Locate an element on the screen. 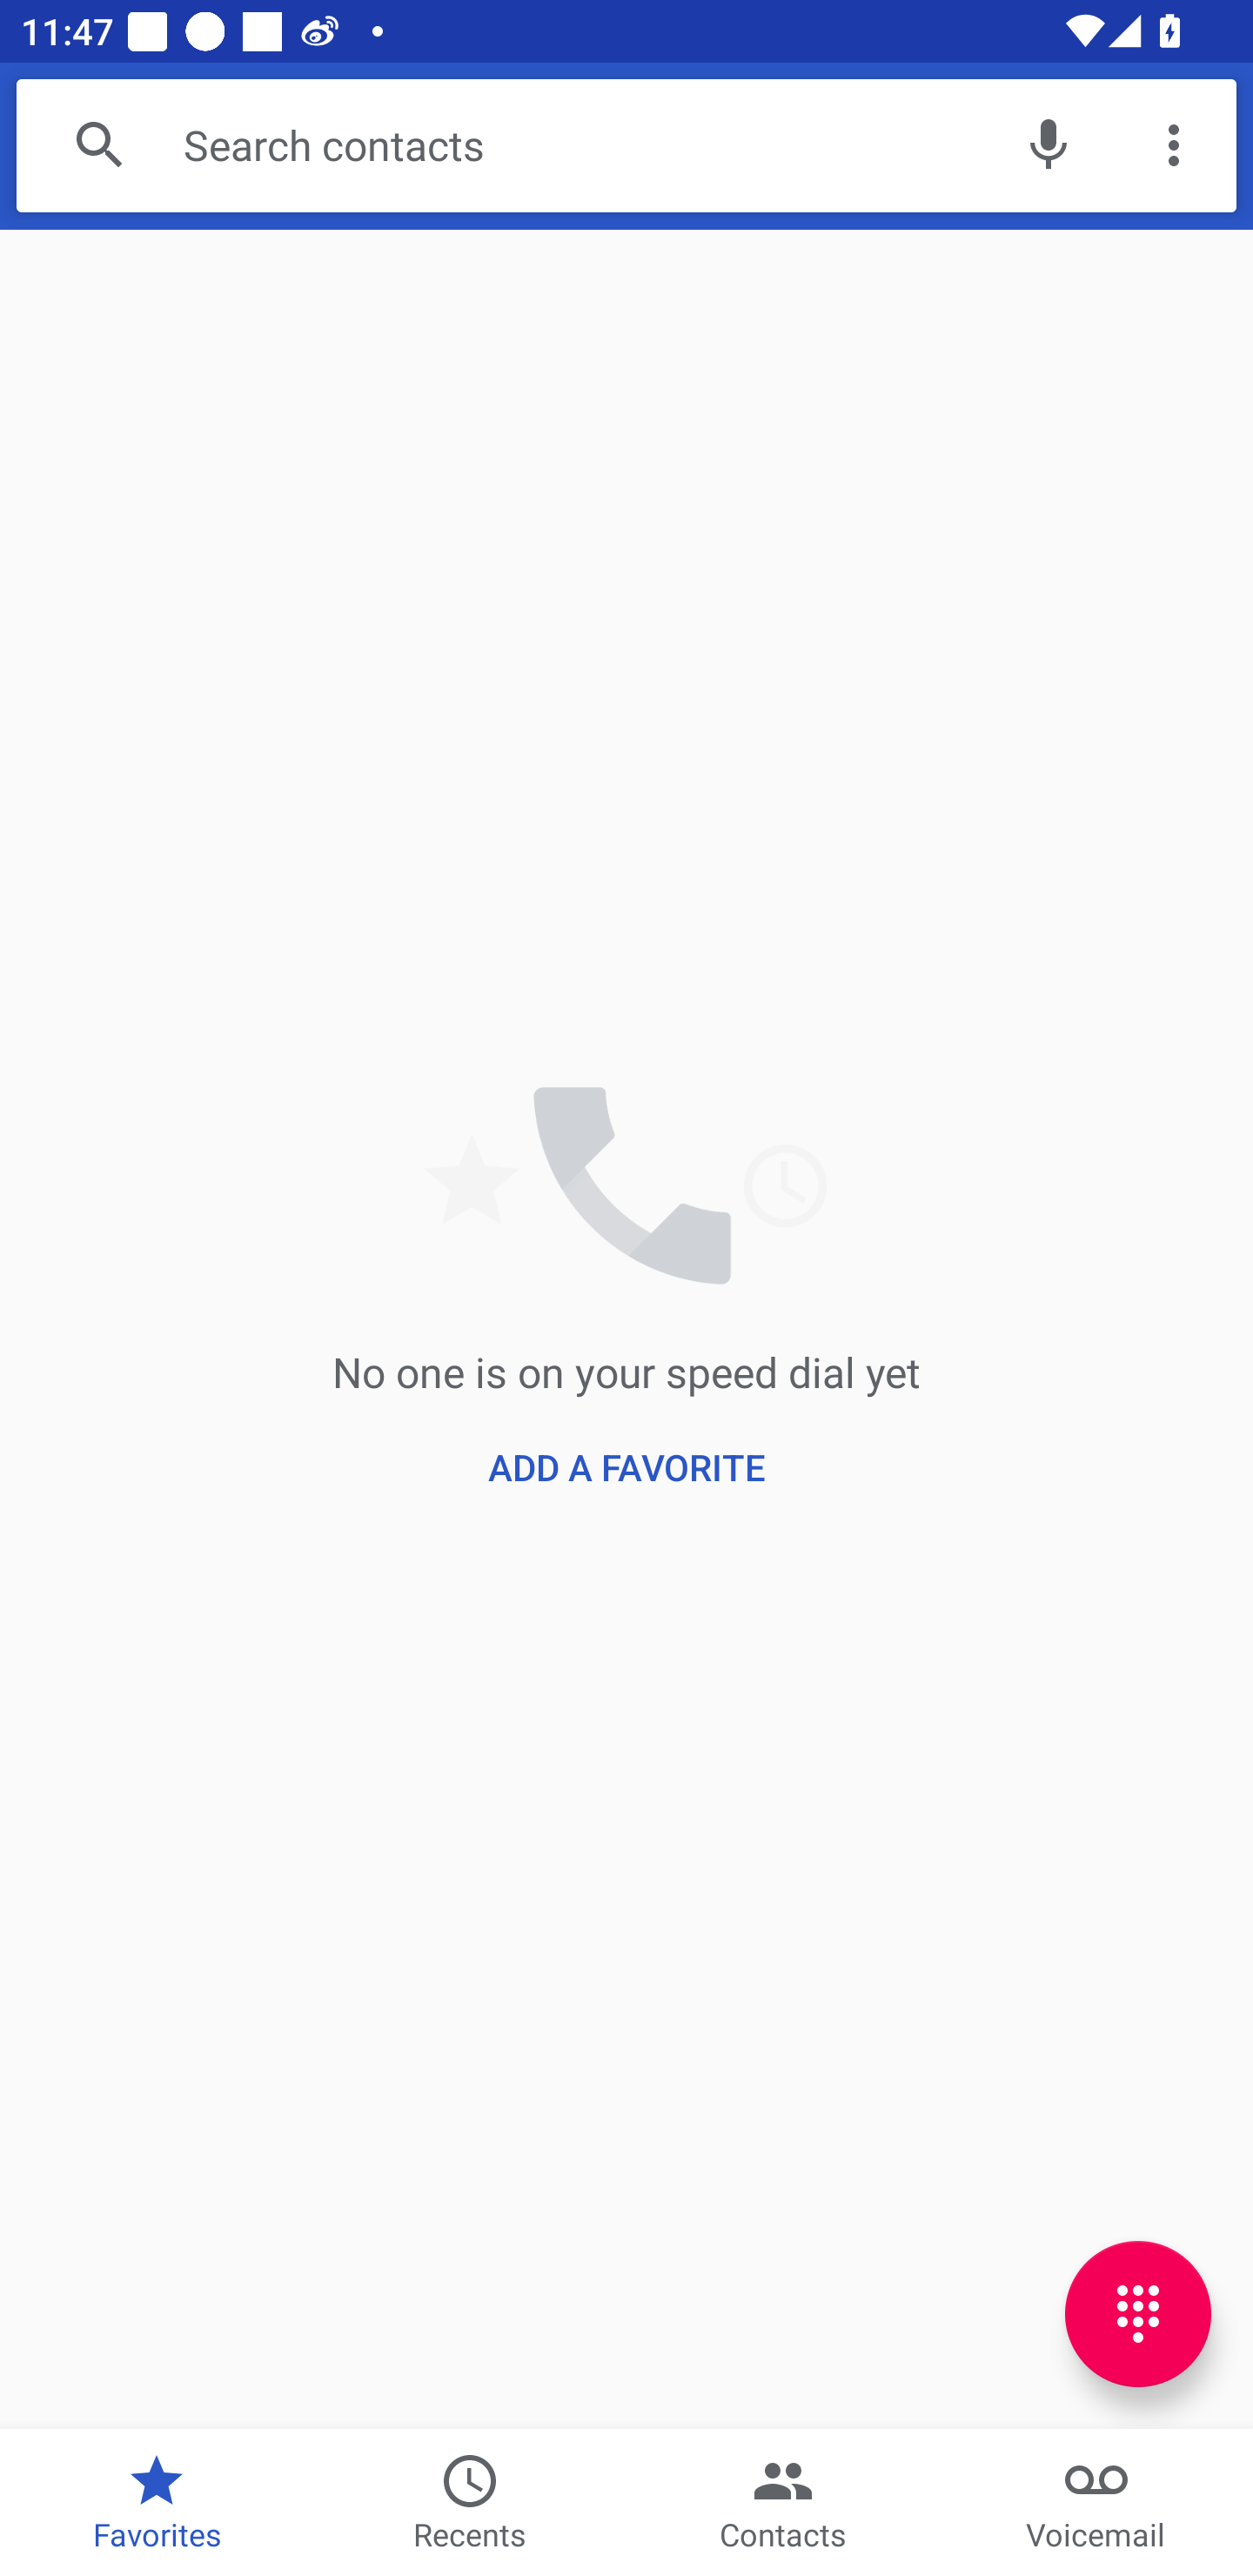 The image size is (1253, 2576). key pad is located at coordinates (1138, 2314).